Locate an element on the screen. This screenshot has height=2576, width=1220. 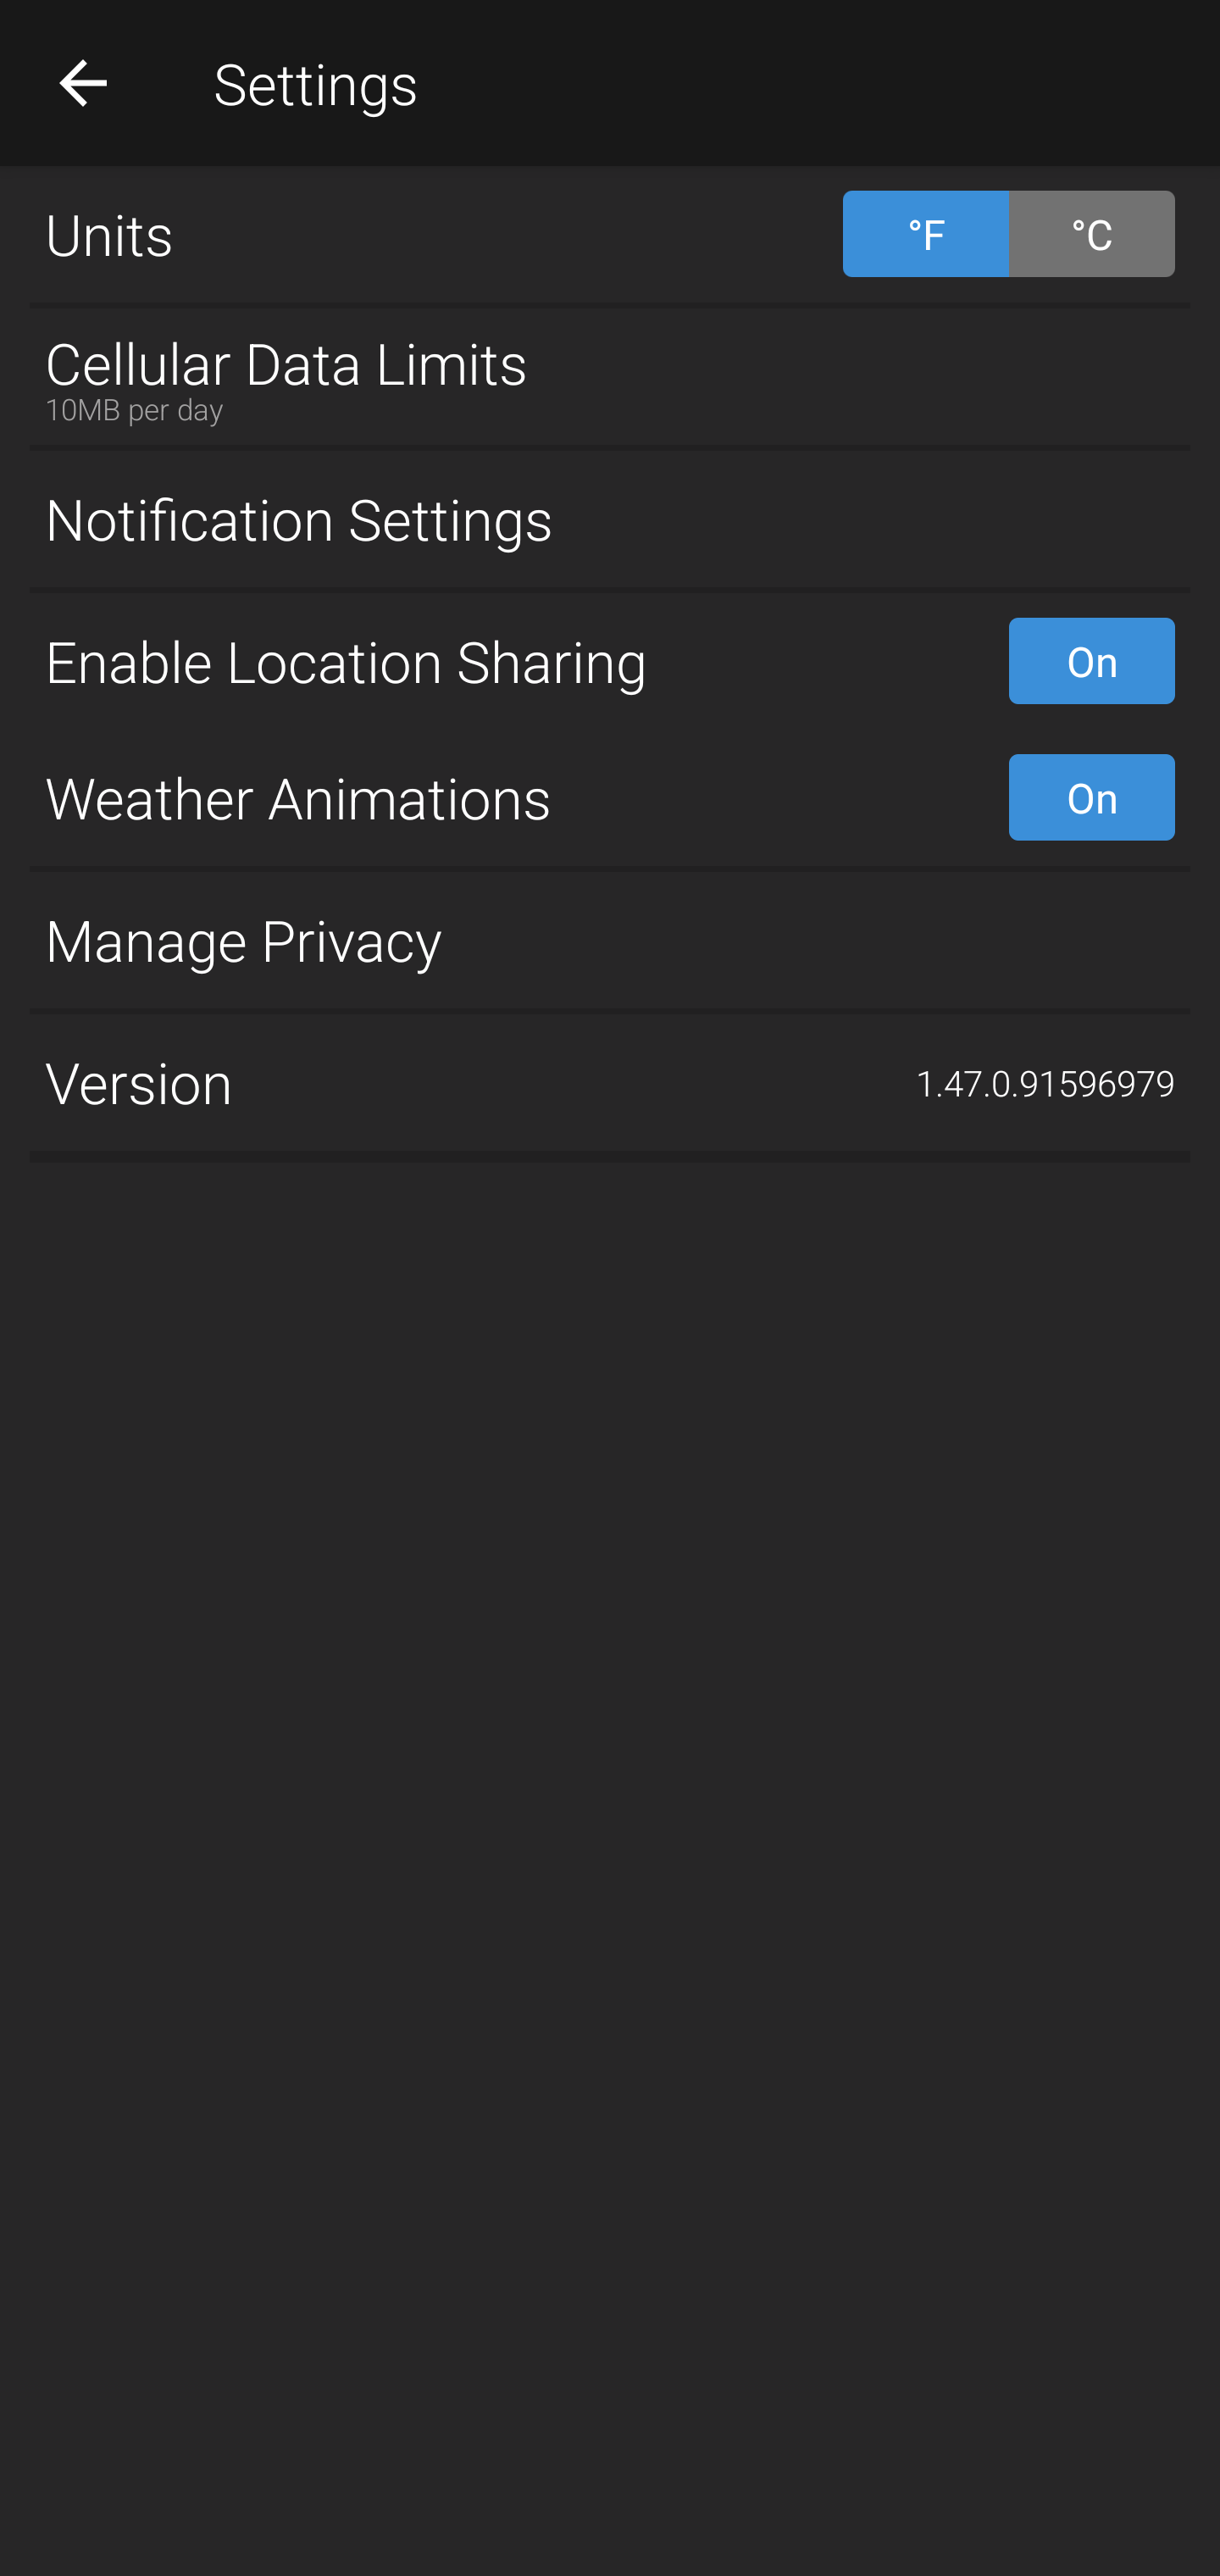
On is located at coordinates (1091, 660).